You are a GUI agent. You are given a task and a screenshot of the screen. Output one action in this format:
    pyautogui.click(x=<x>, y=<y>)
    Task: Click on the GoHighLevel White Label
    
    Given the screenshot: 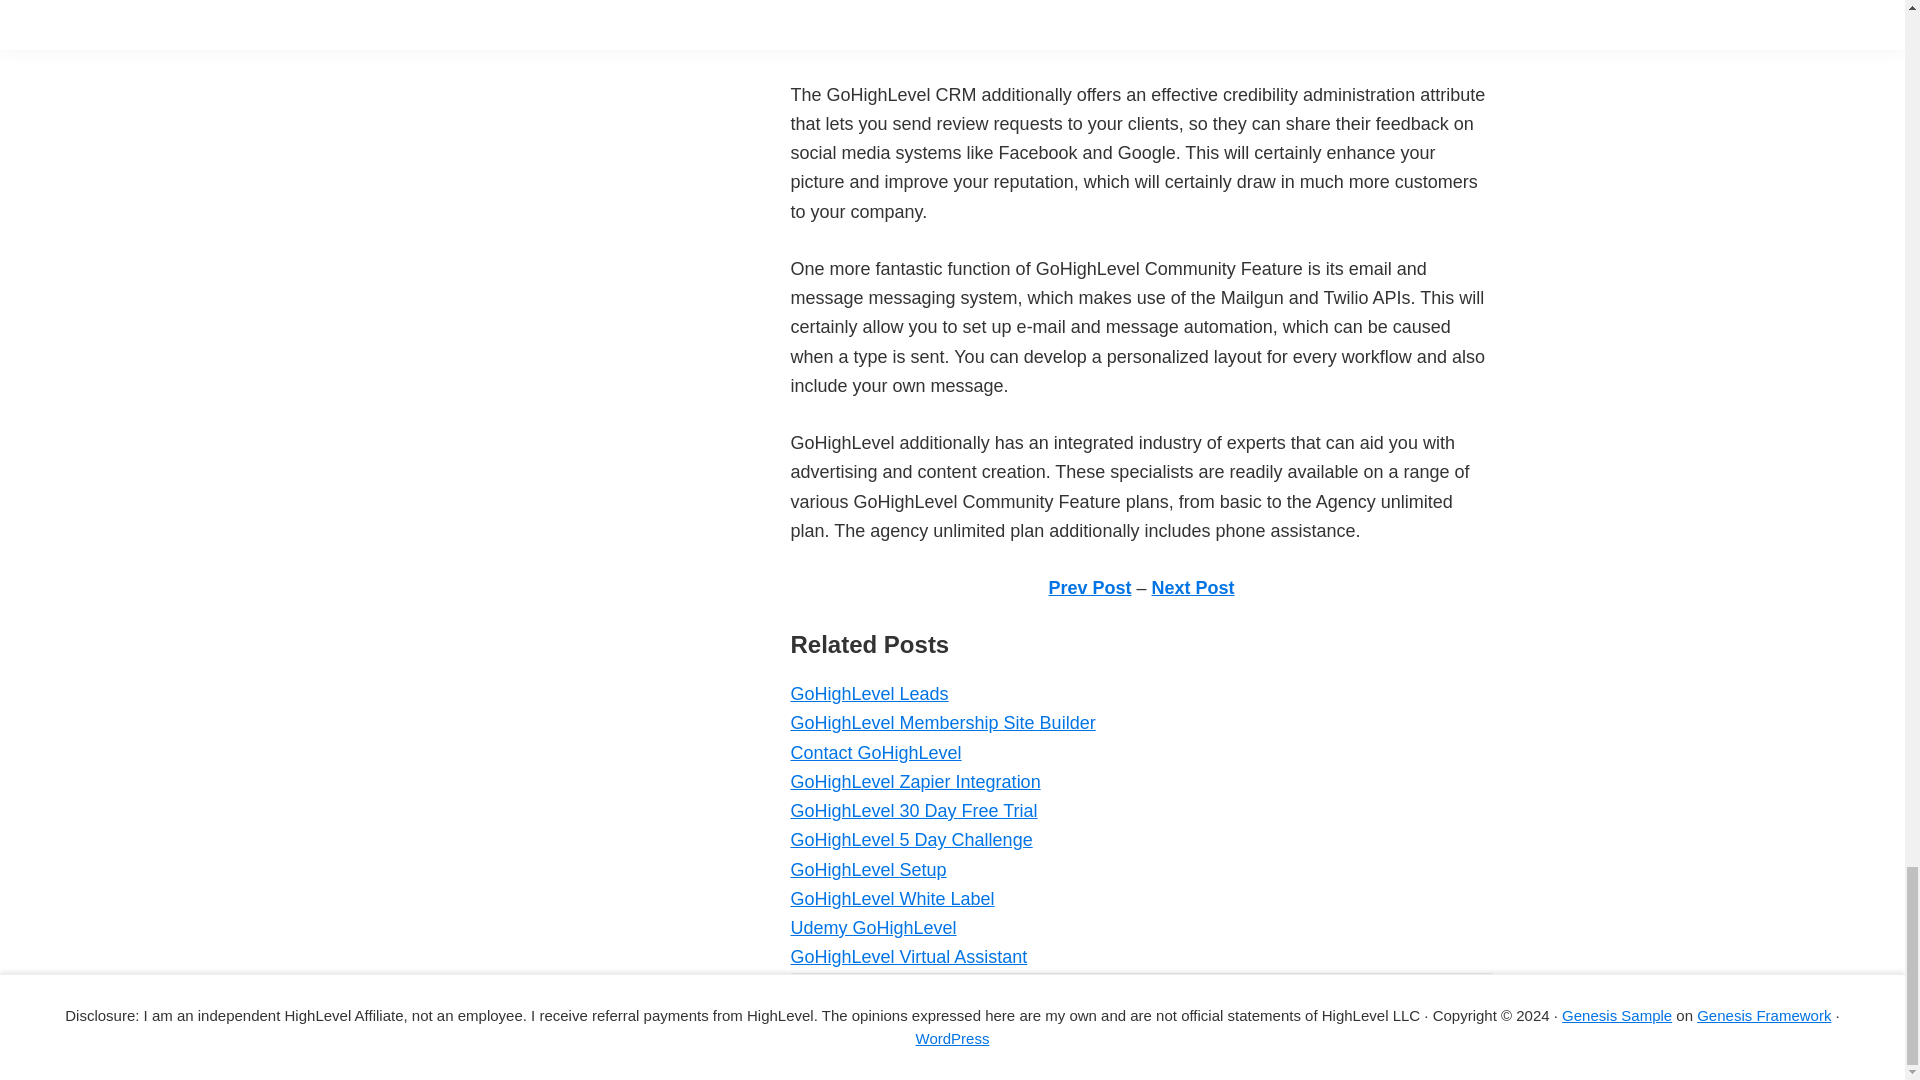 What is the action you would take?
    pyautogui.click(x=892, y=898)
    